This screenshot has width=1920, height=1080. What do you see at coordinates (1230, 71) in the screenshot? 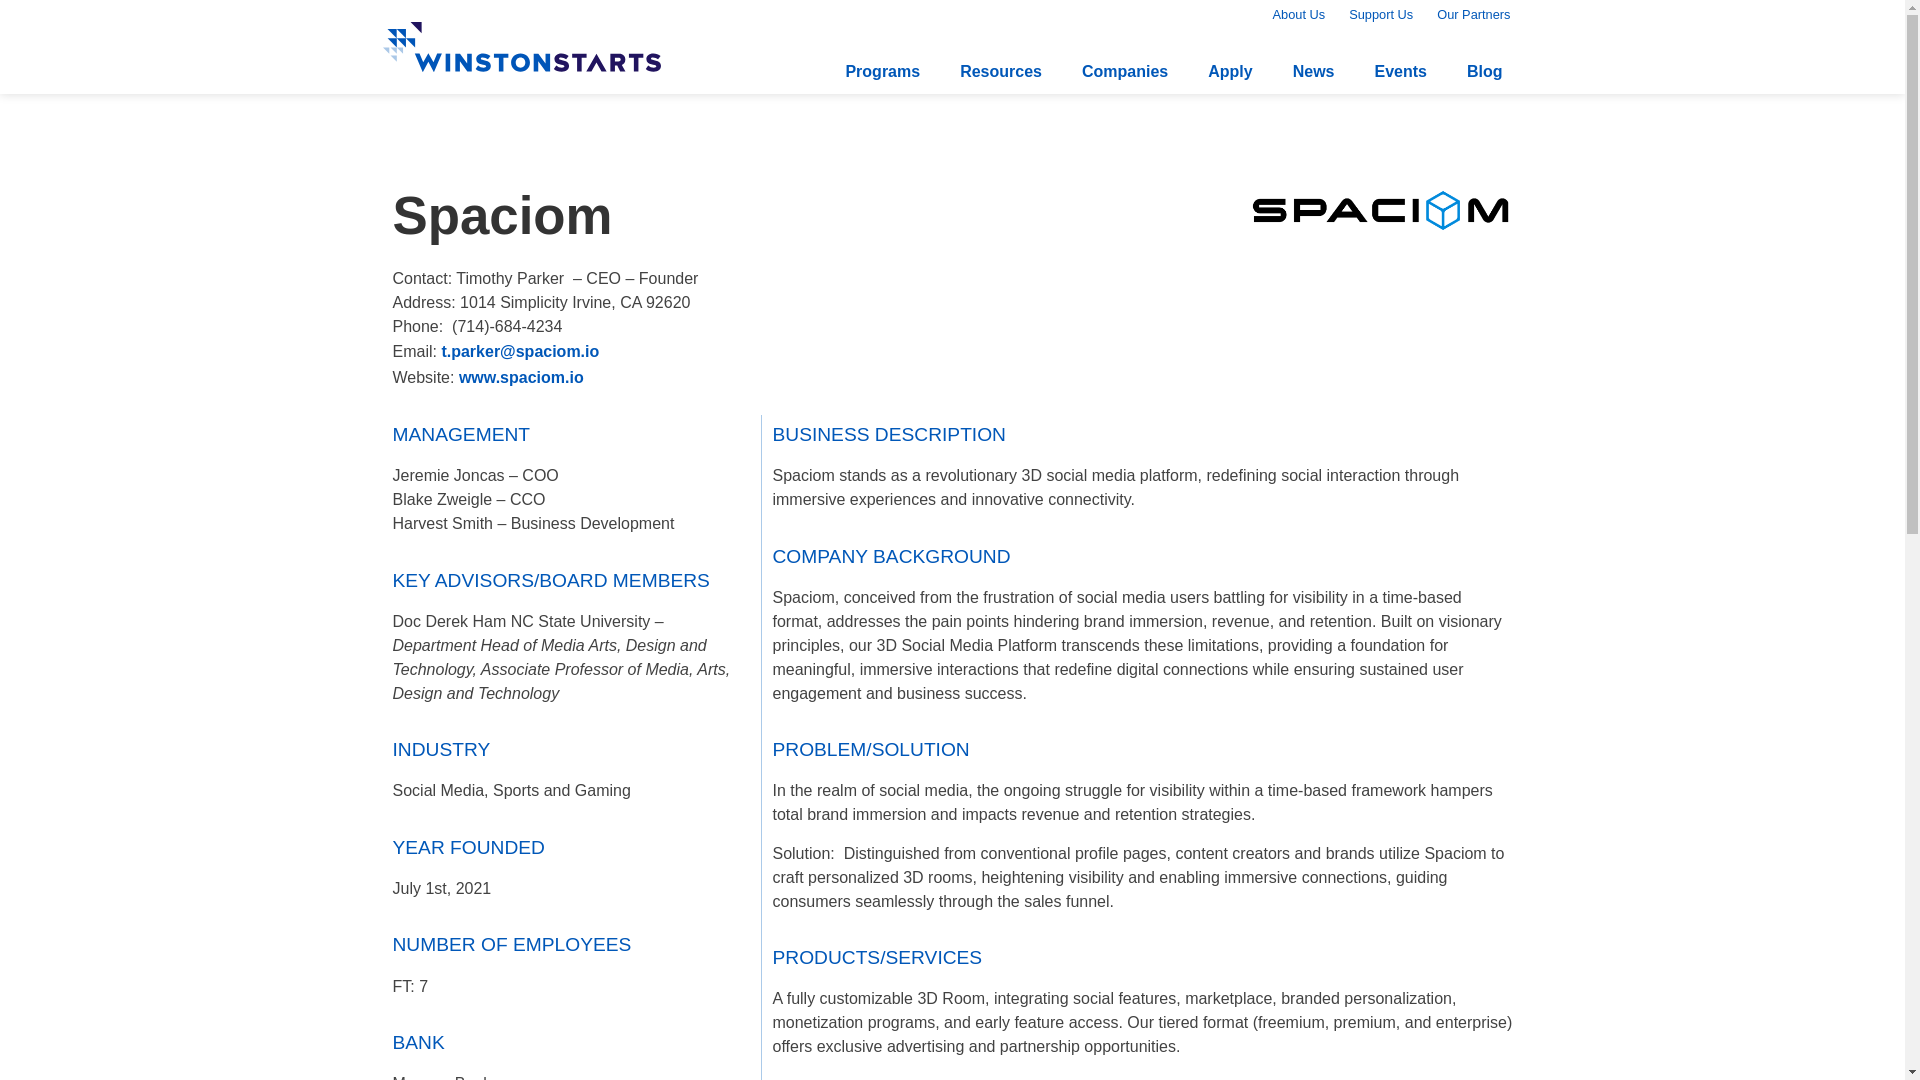
I see `Apply` at bounding box center [1230, 71].